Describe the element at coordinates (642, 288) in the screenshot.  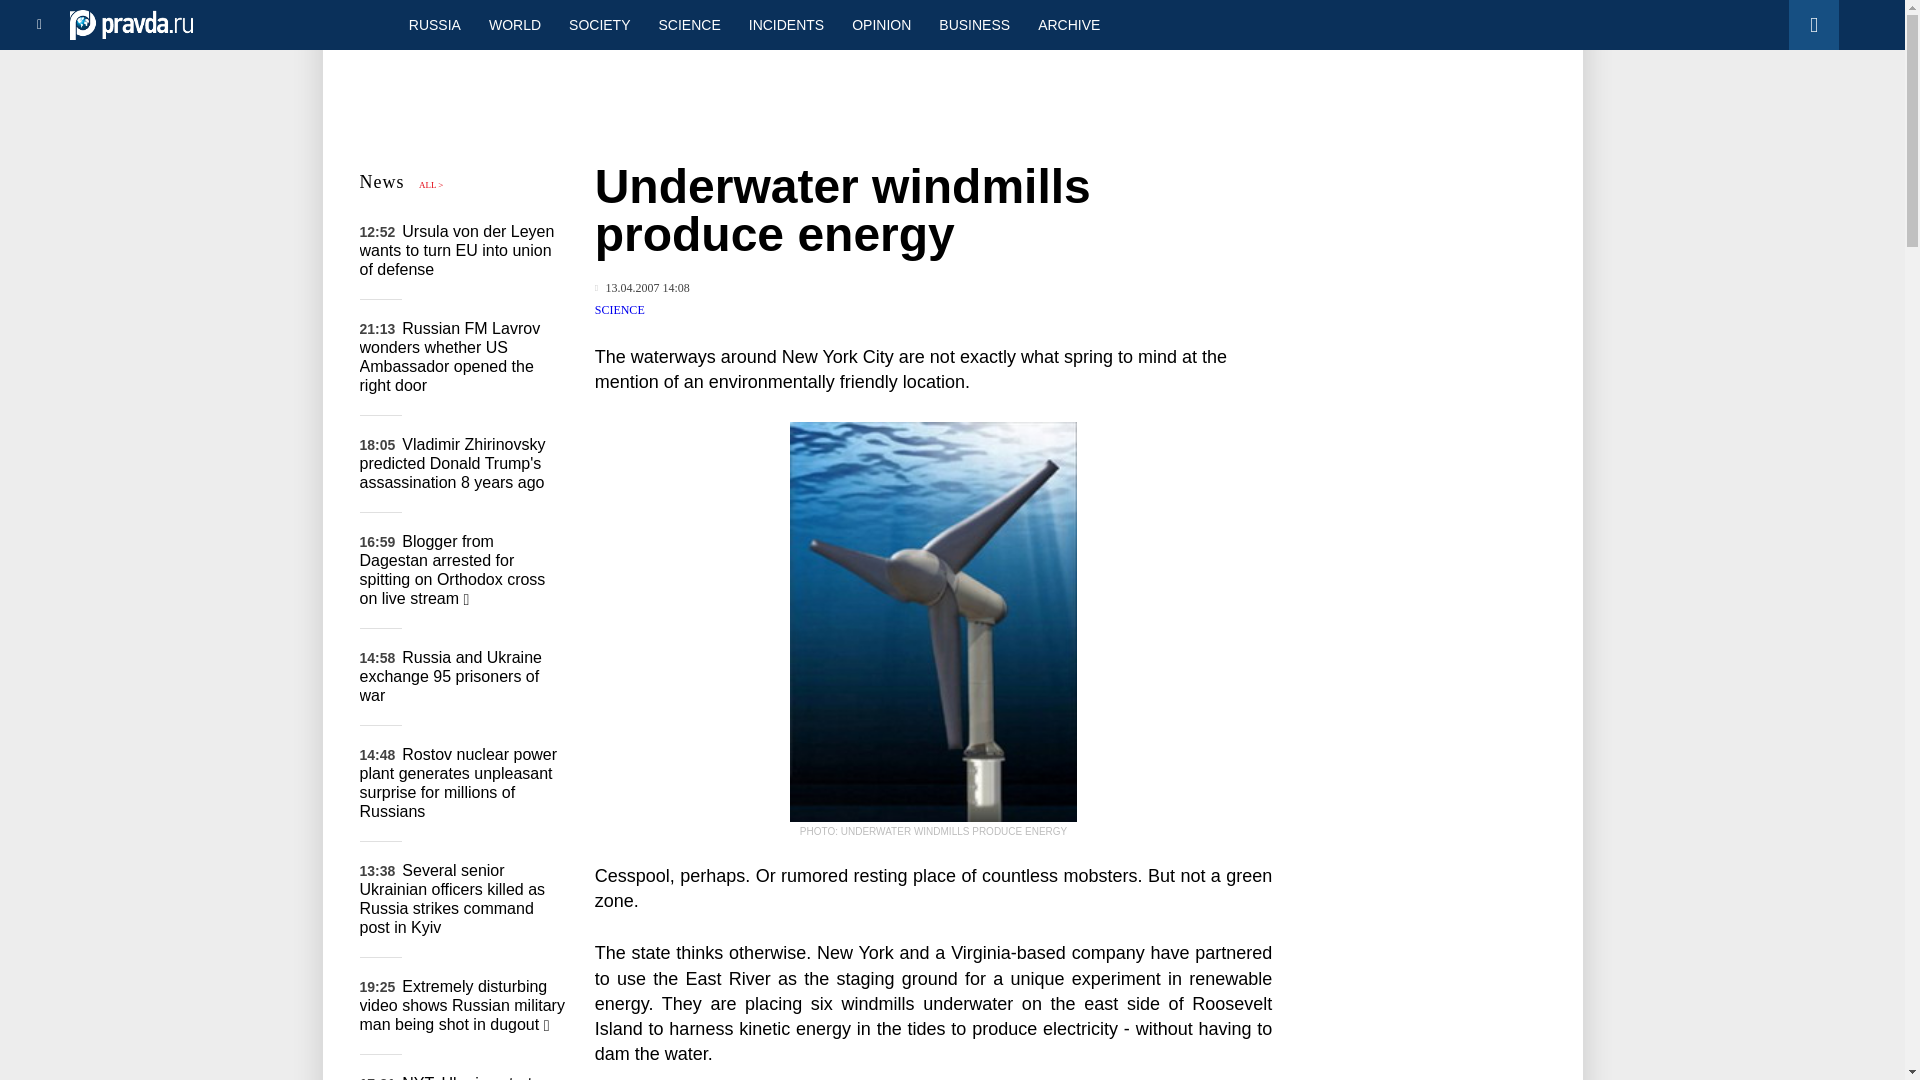
I see `Published` at that location.